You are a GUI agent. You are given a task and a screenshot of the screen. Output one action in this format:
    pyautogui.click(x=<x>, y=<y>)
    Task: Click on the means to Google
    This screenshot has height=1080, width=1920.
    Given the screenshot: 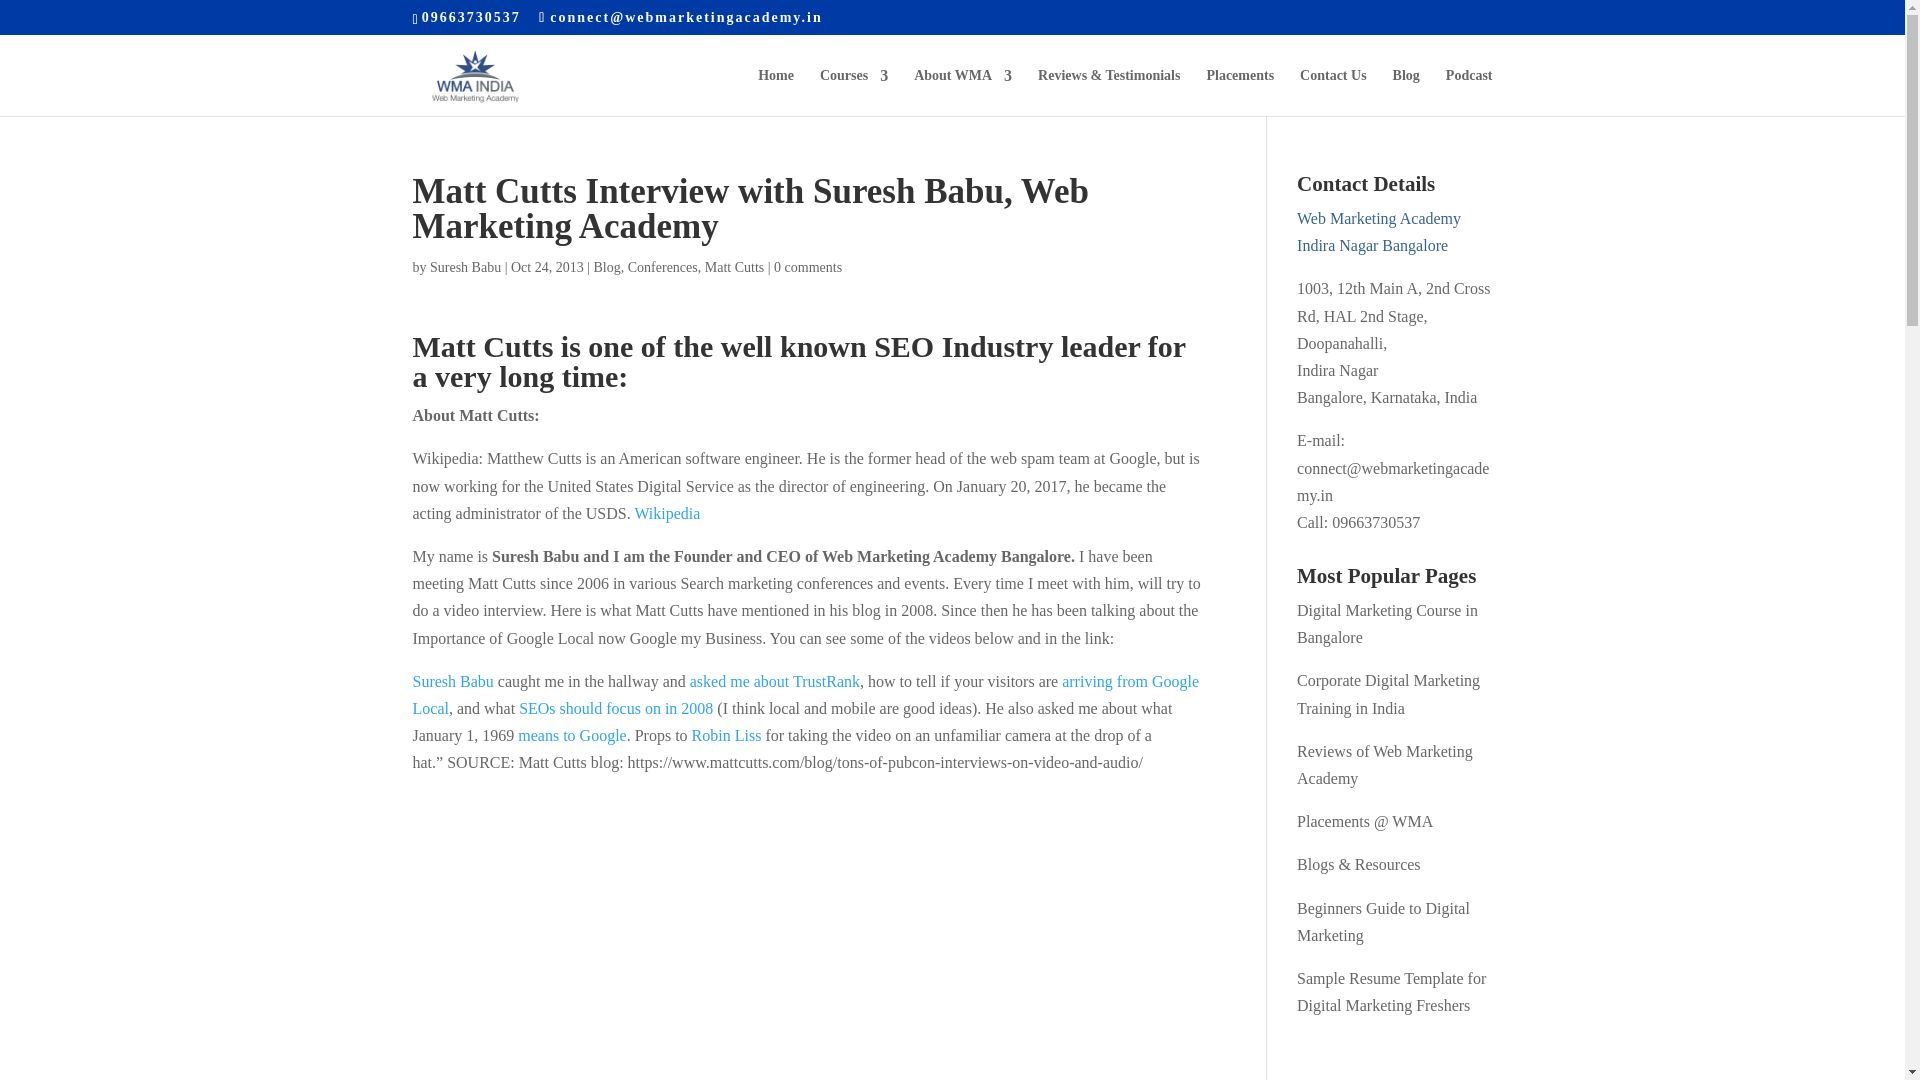 What is the action you would take?
    pyautogui.click(x=572, y=735)
    